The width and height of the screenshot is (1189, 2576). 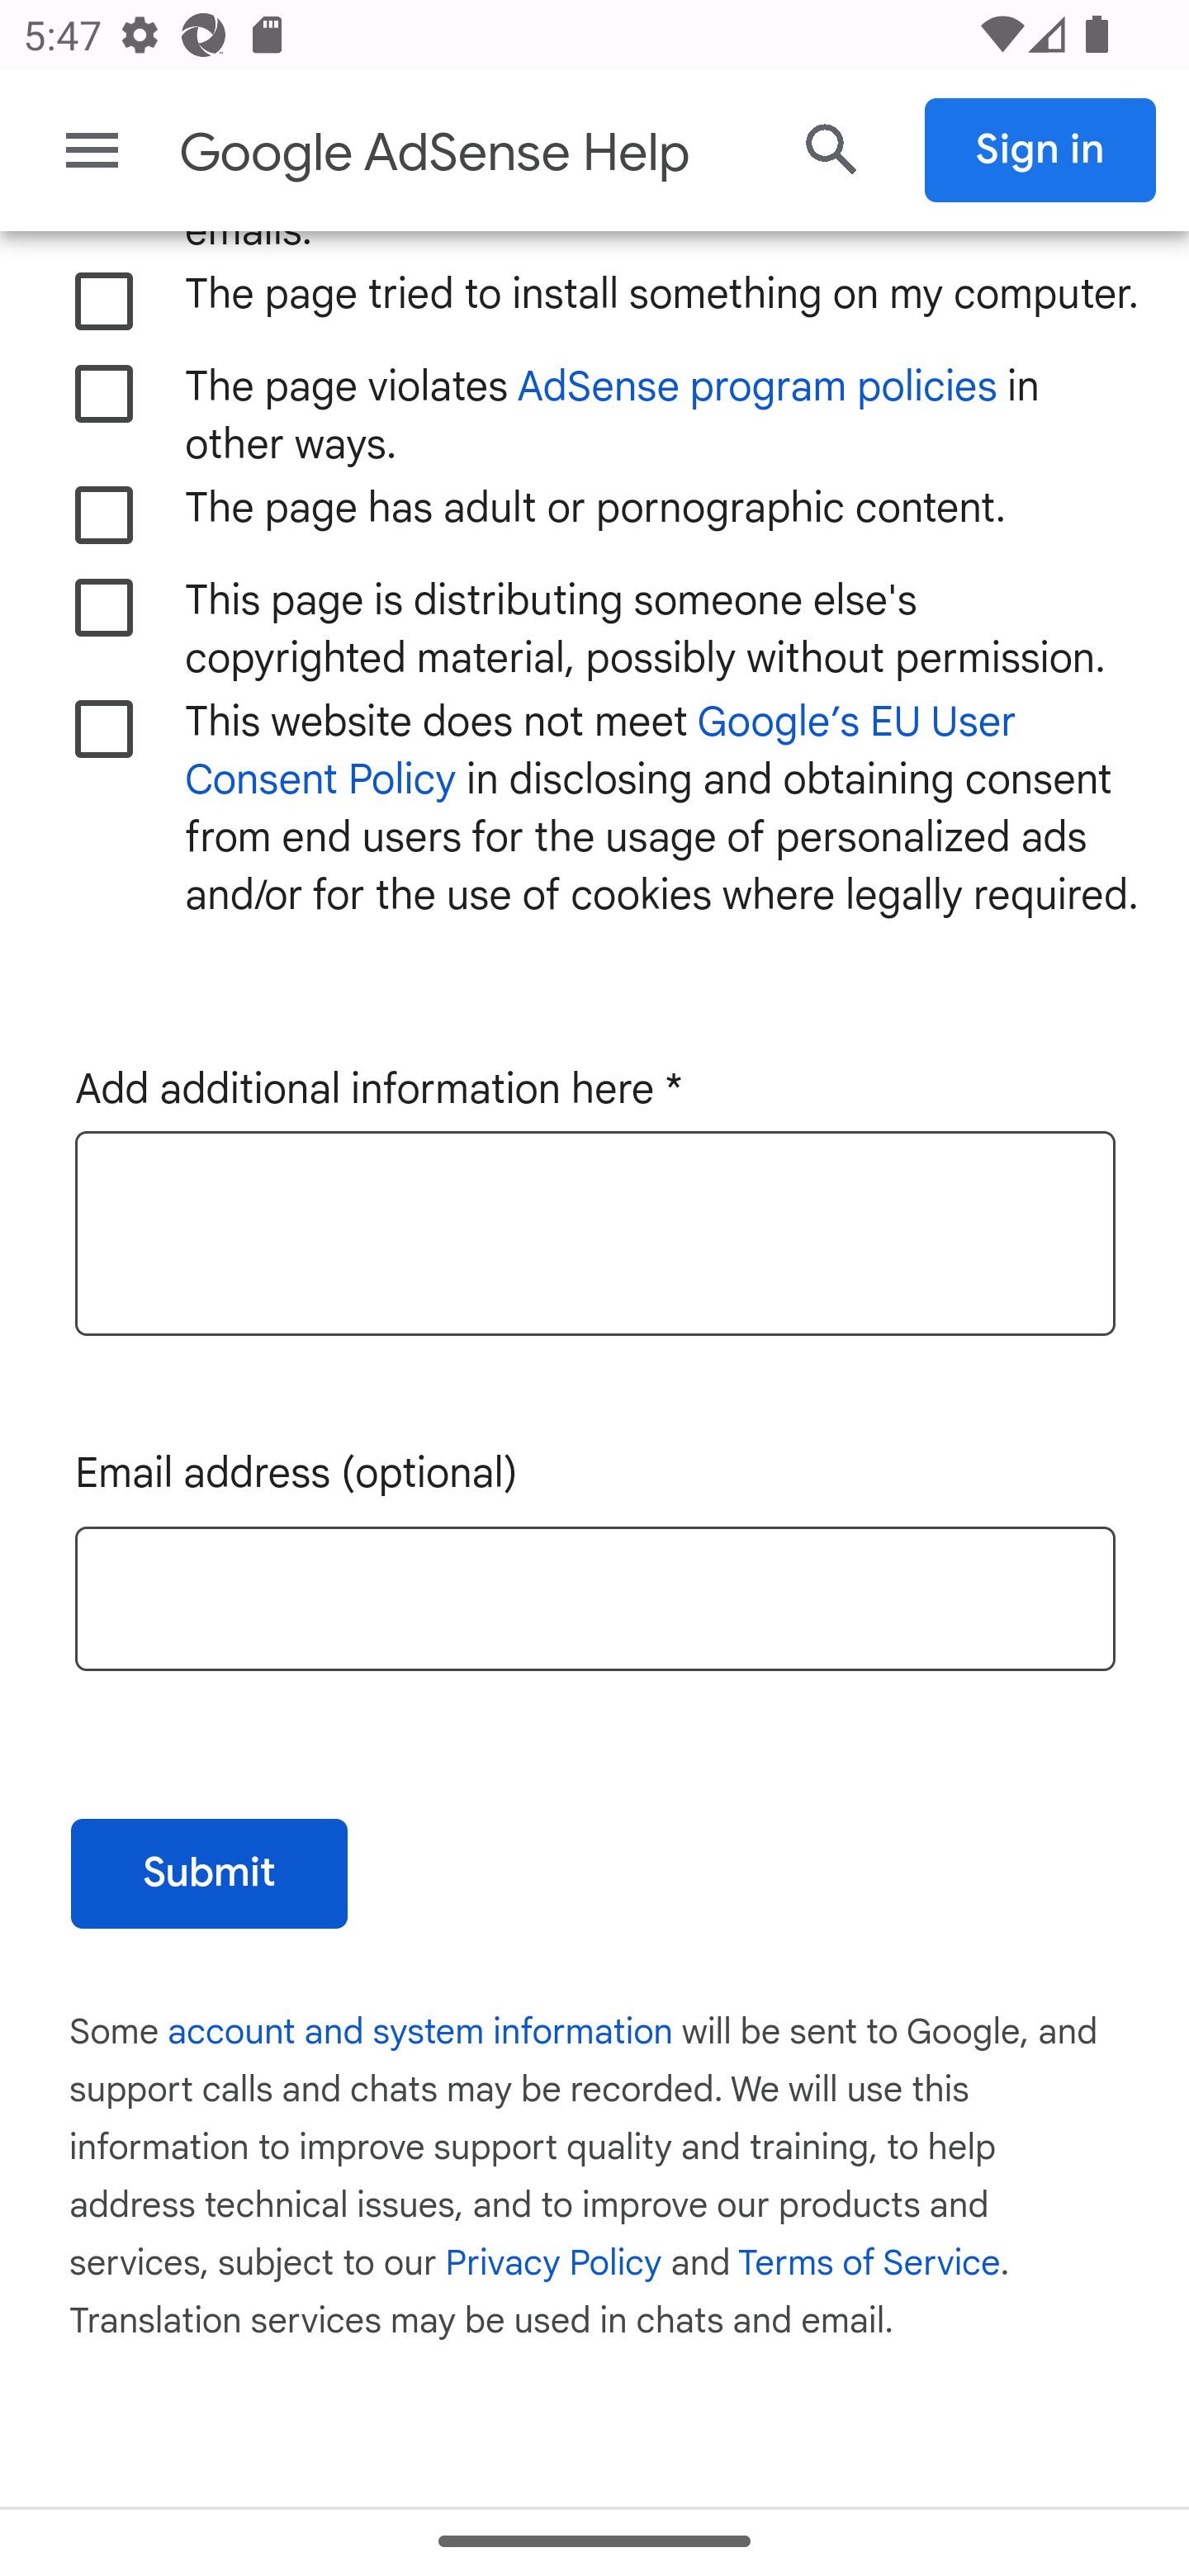 What do you see at coordinates (105, 516) in the screenshot?
I see `The page has adult or pornographic content.` at bounding box center [105, 516].